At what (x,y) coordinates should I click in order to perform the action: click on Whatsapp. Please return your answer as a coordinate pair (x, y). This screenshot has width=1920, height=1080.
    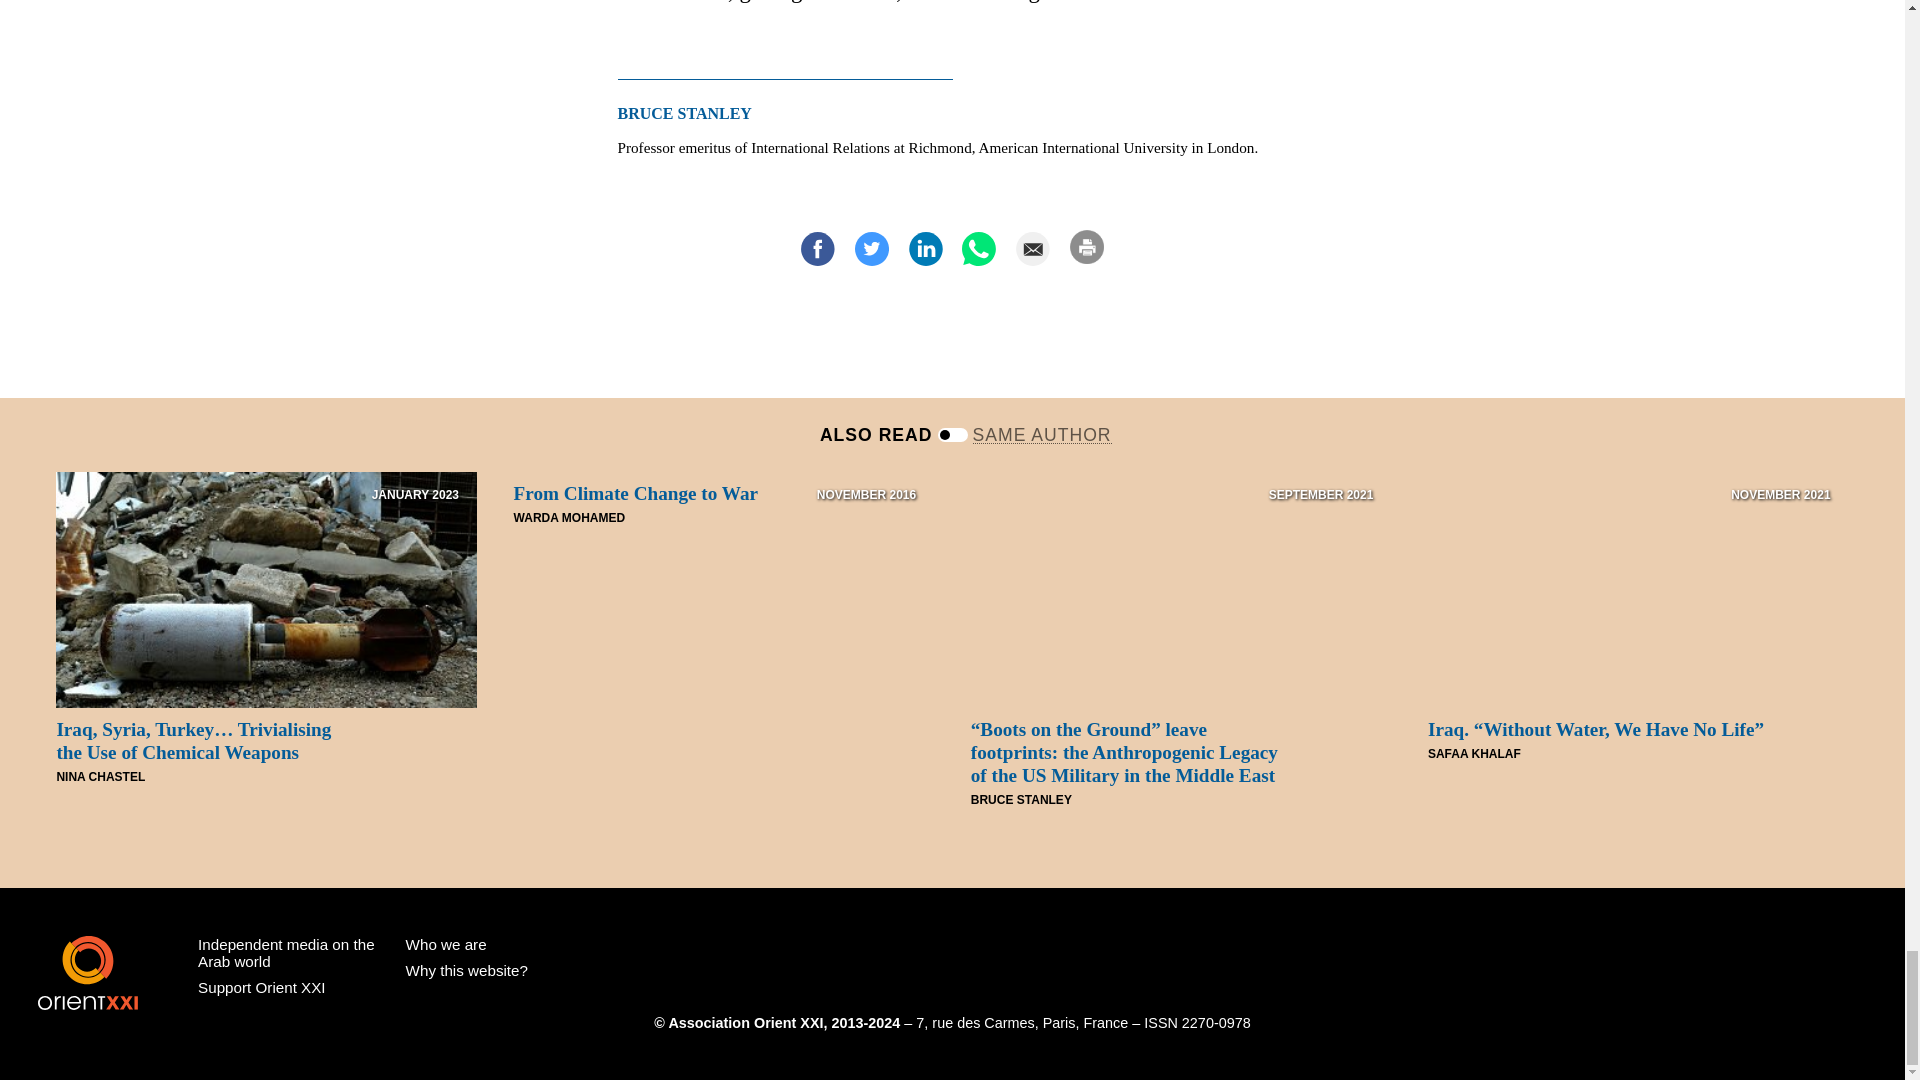
    Looking at the image, I should click on (979, 248).